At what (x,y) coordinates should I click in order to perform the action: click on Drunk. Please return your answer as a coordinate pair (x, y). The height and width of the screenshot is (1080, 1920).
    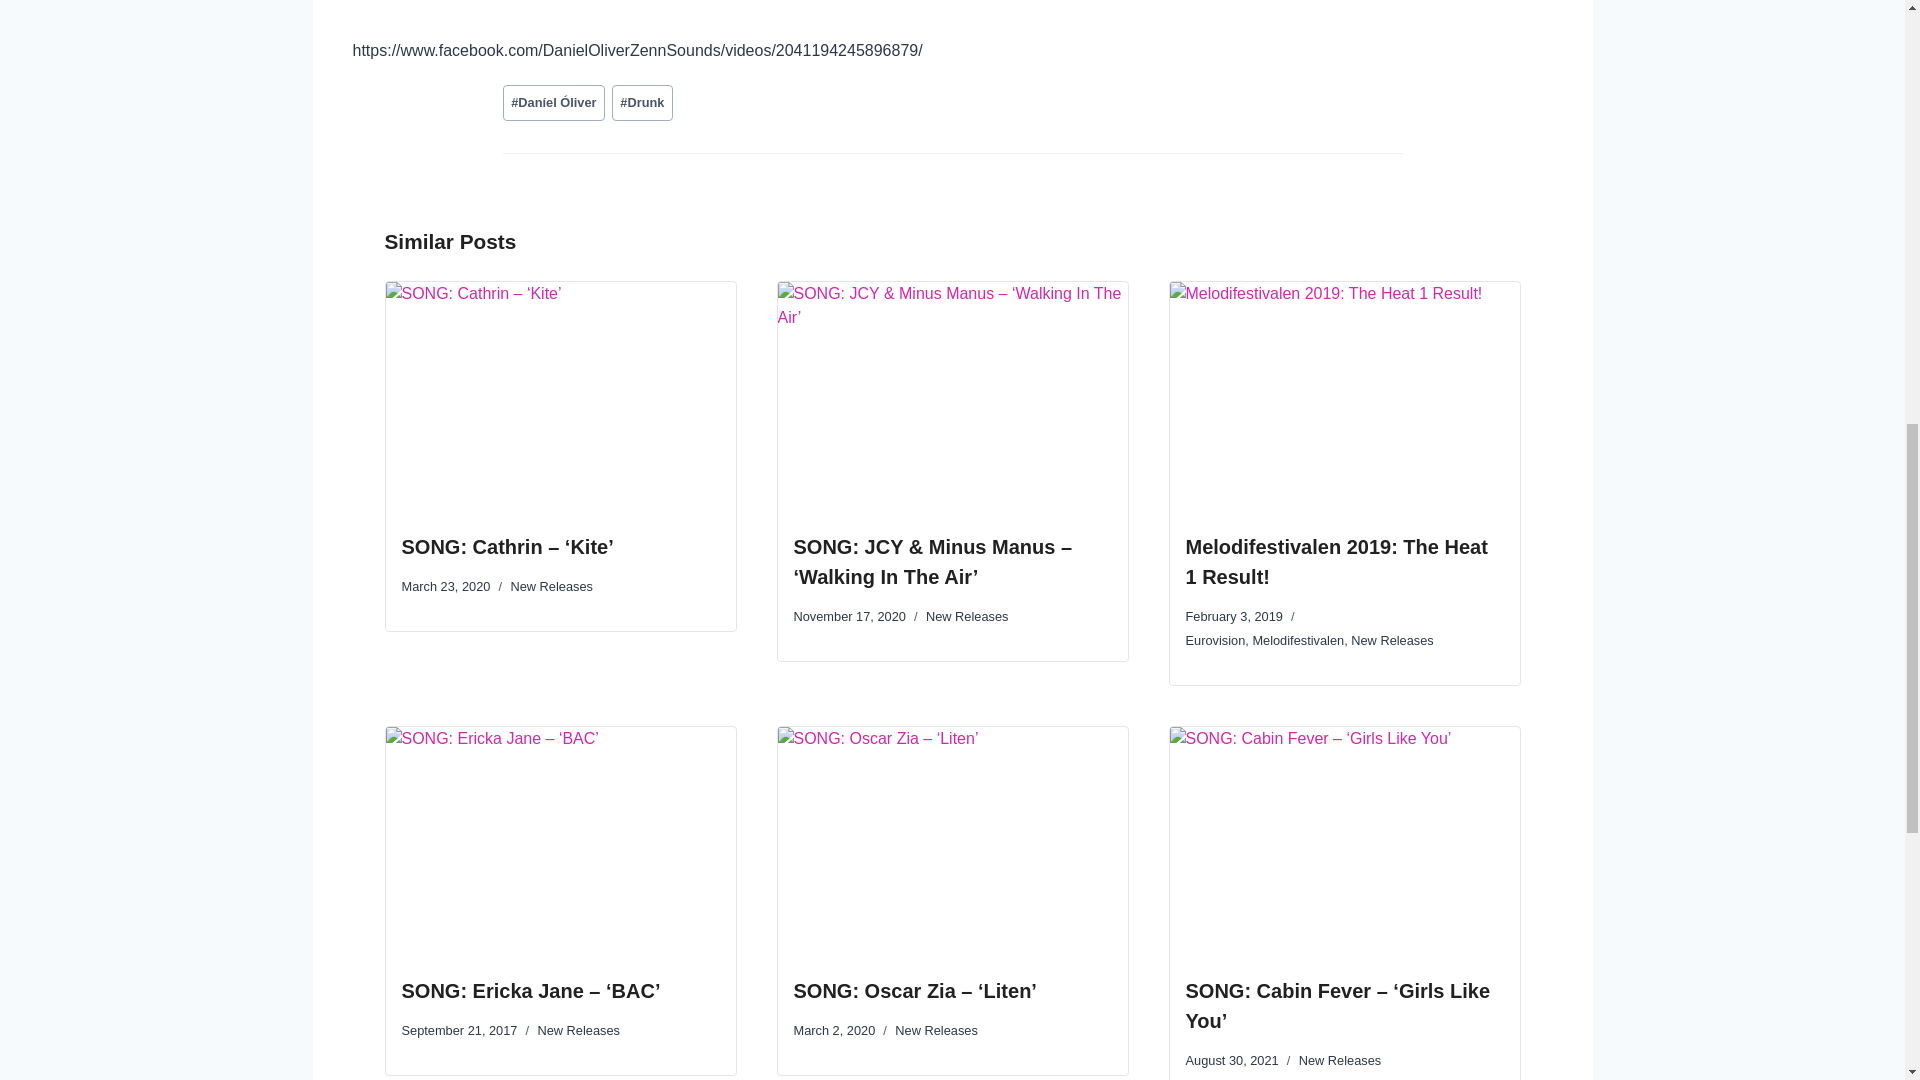
    Looking at the image, I should click on (642, 102).